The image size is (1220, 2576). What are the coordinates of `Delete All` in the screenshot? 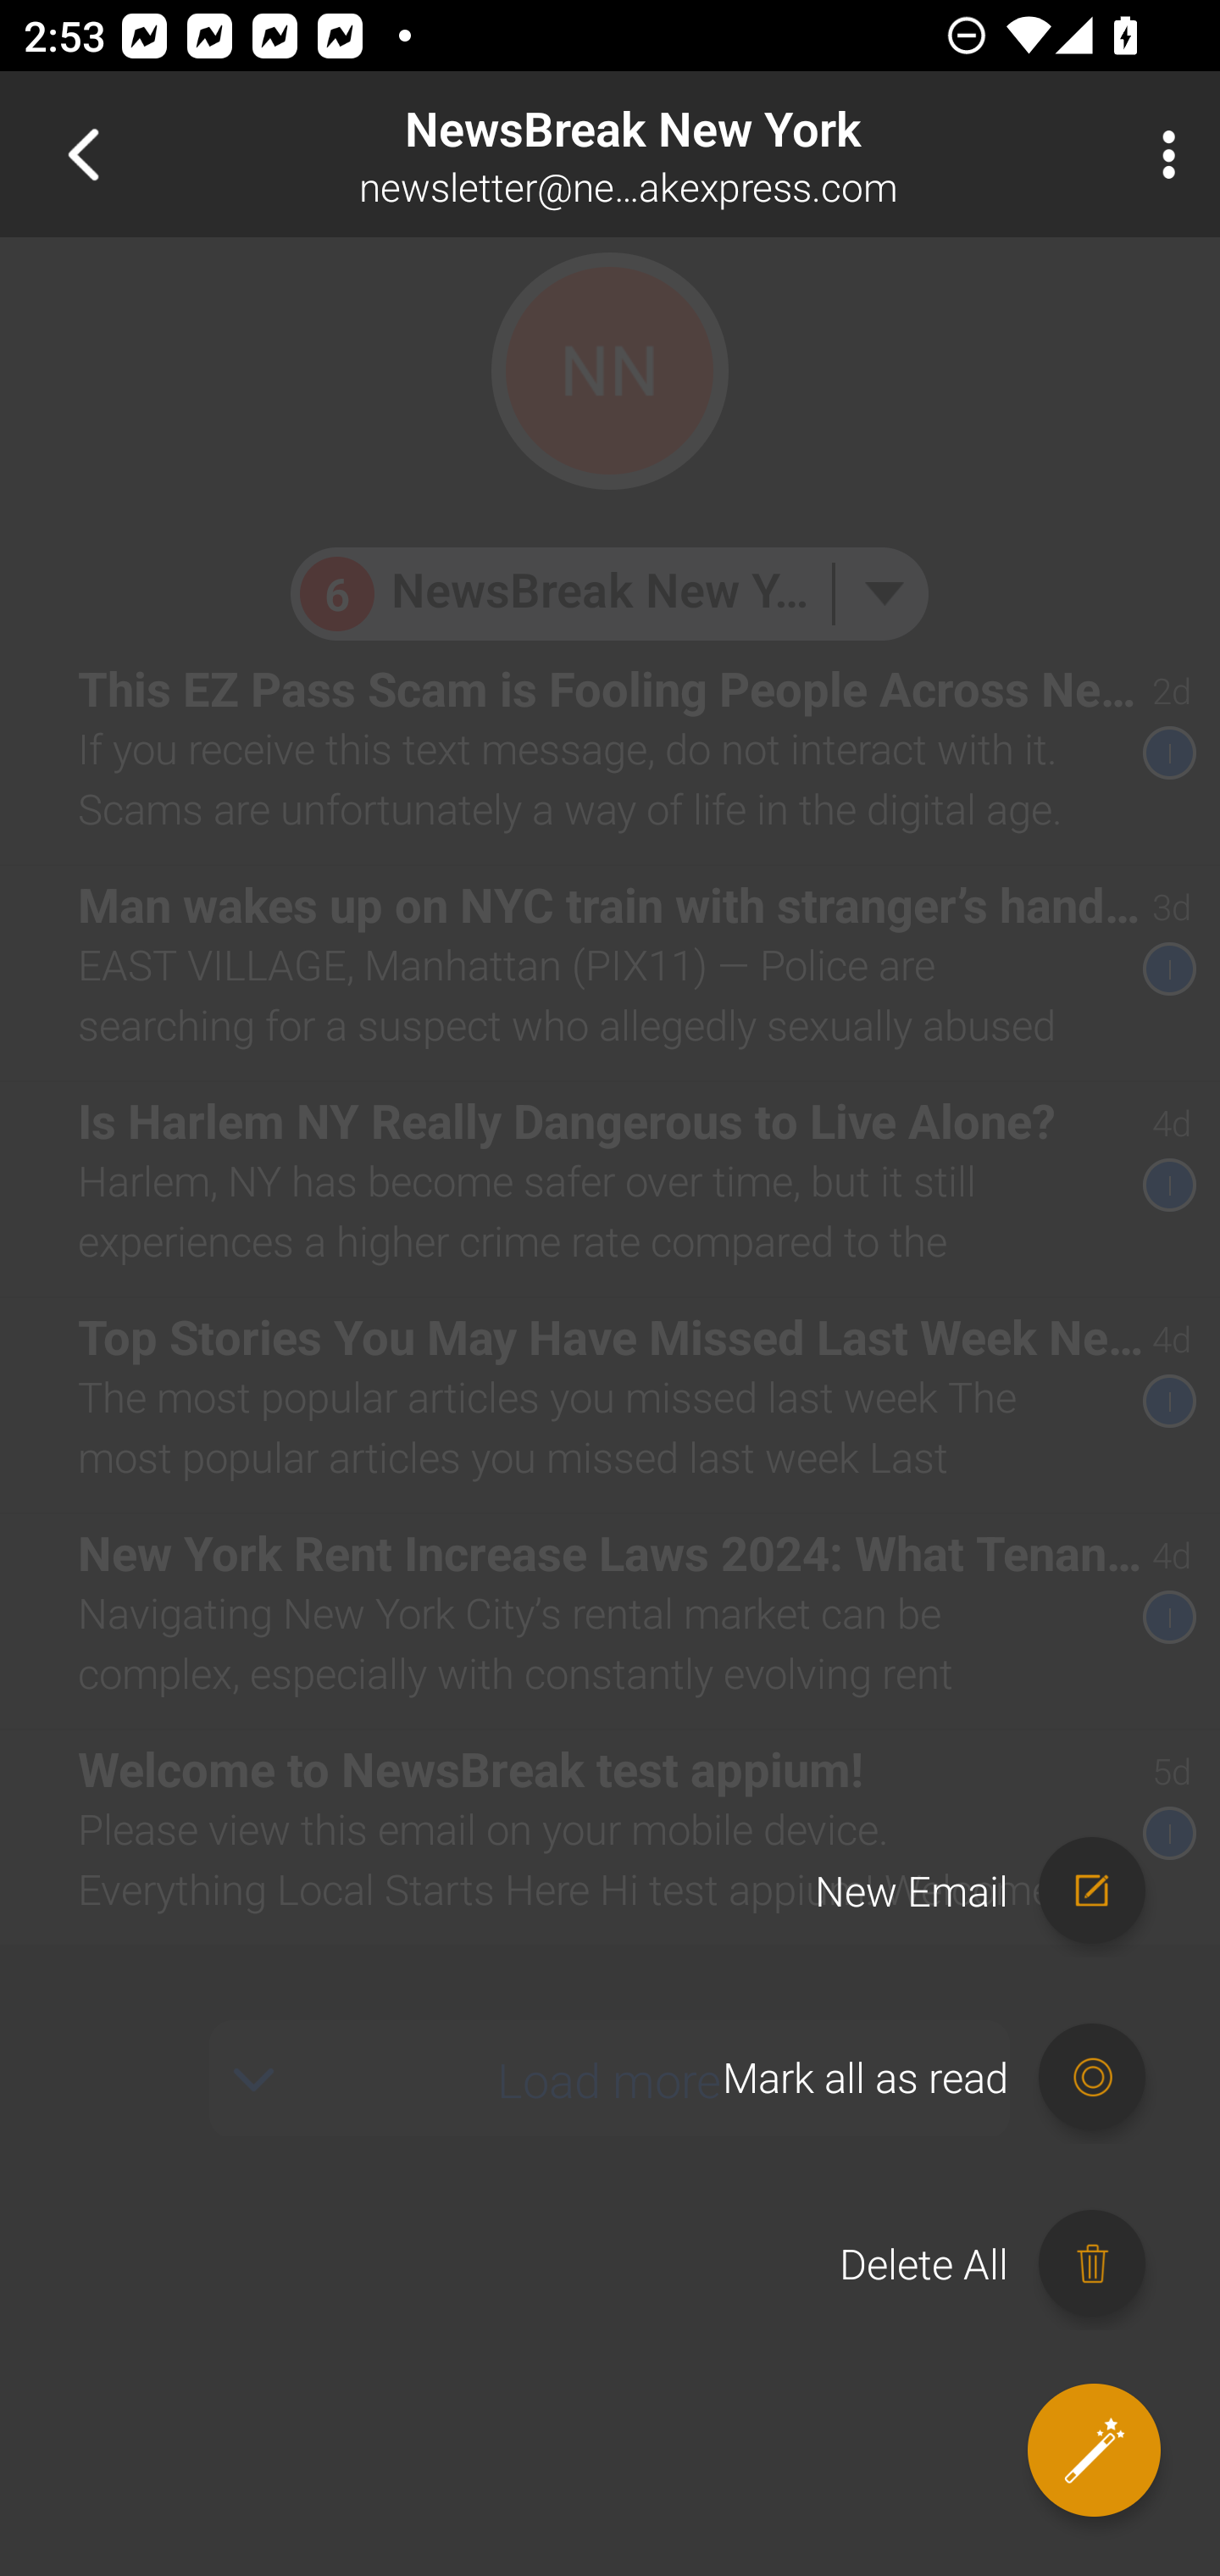 It's located at (1008, 2264).